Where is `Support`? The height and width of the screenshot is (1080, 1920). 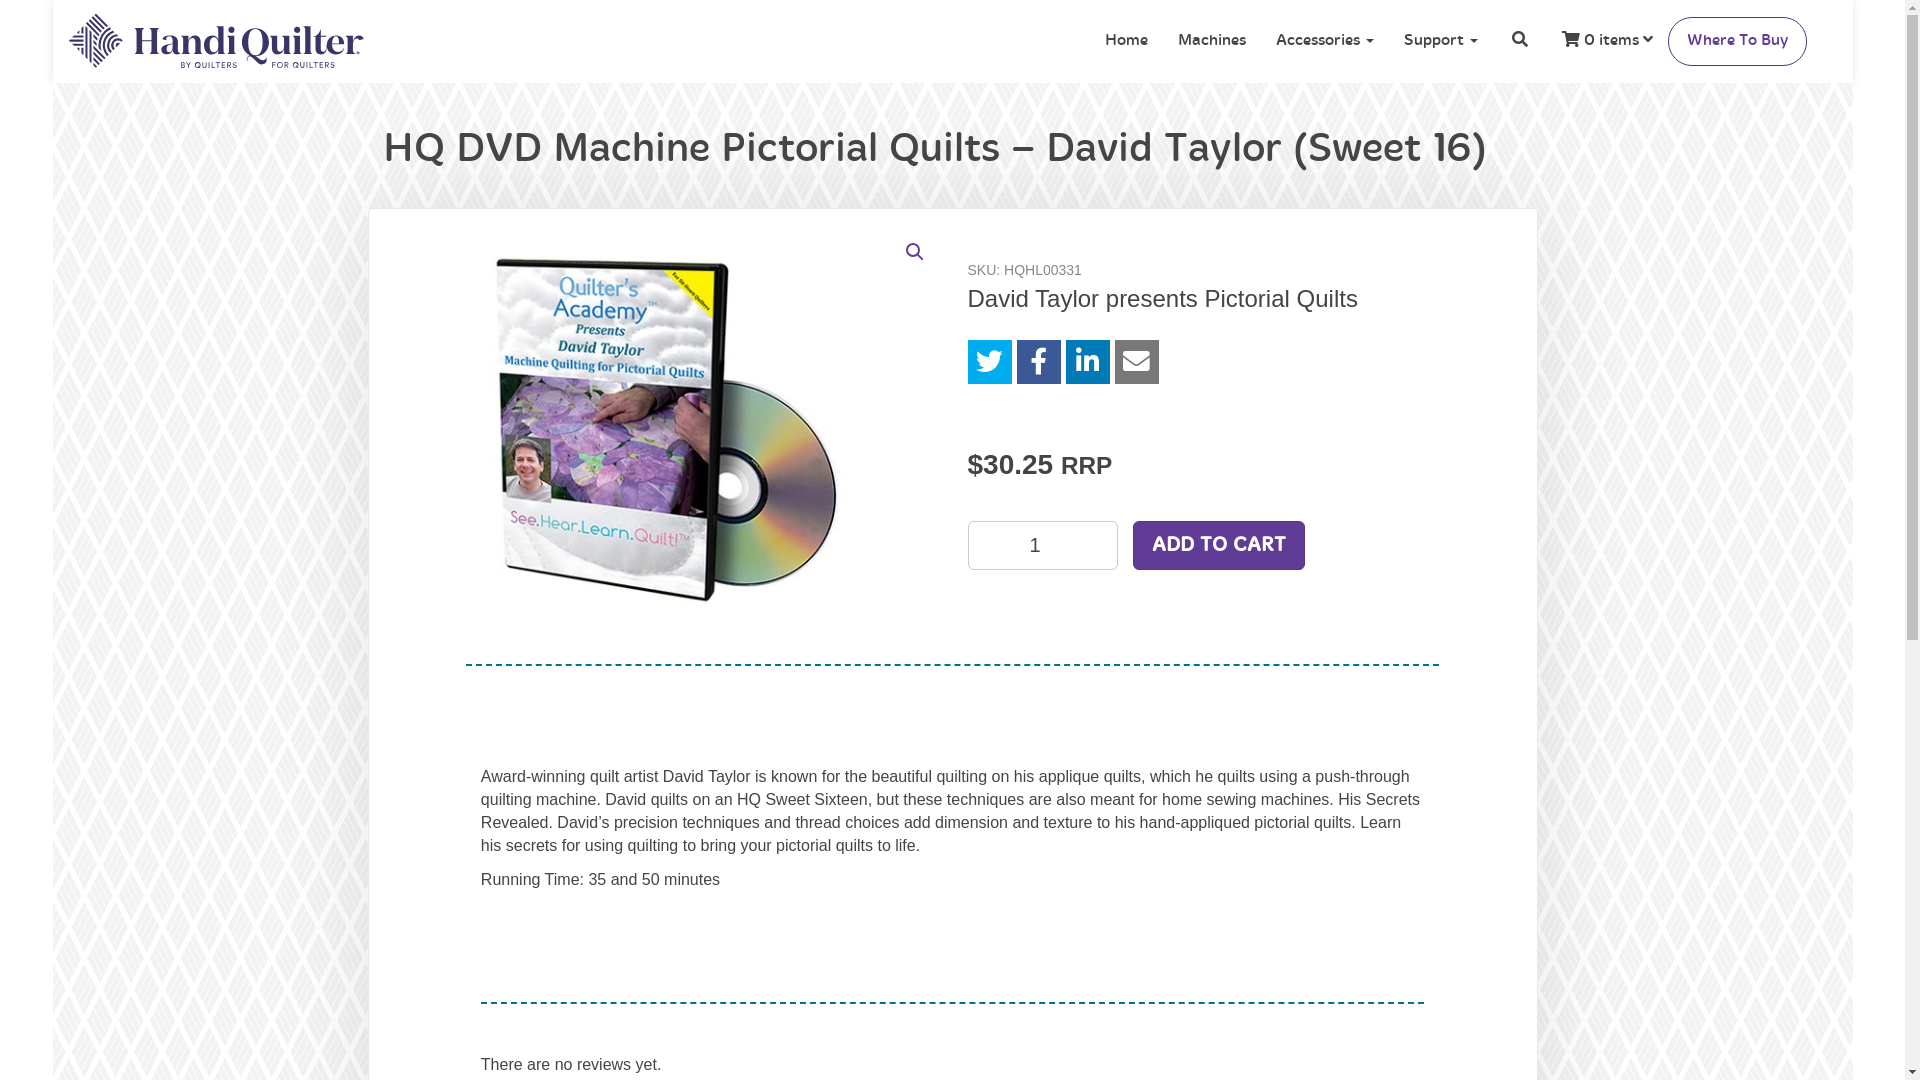
Support is located at coordinates (1440, 41).